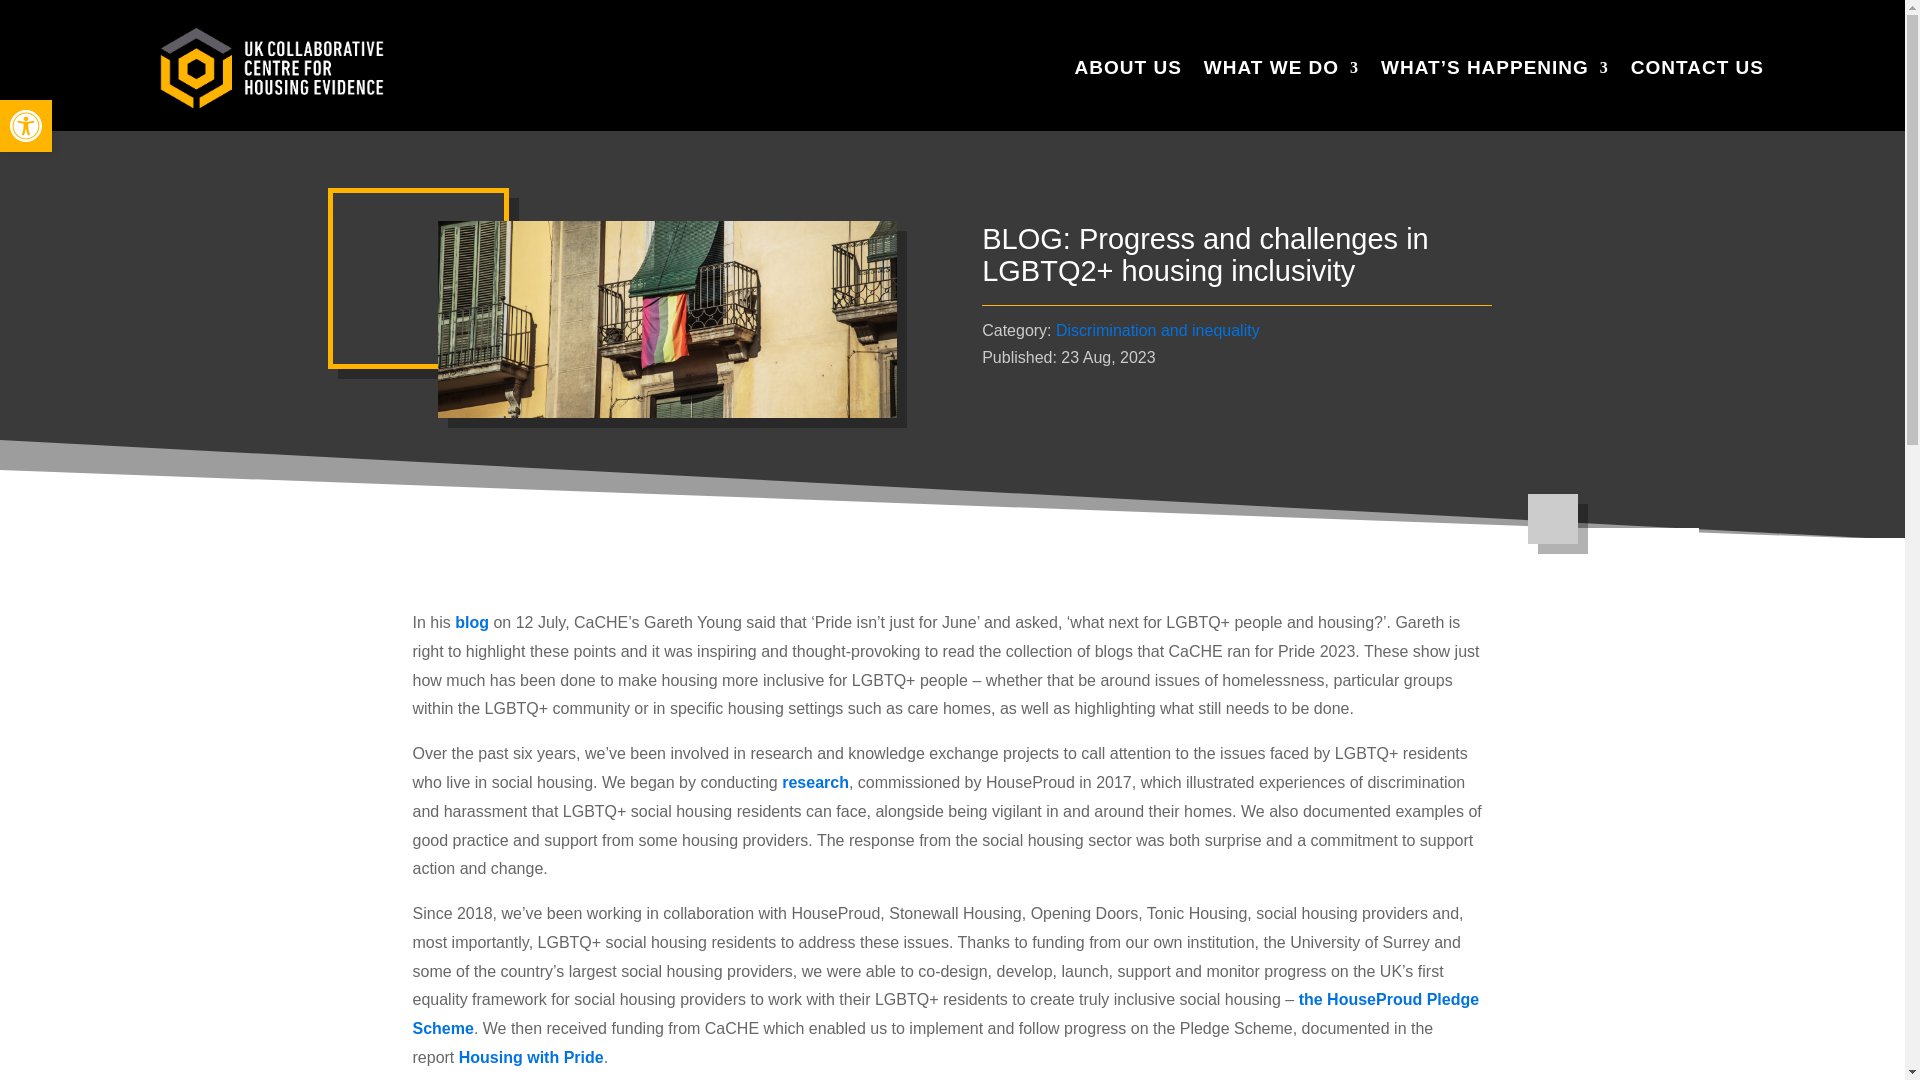  I want to click on ABOUT US, so click(26, 126).